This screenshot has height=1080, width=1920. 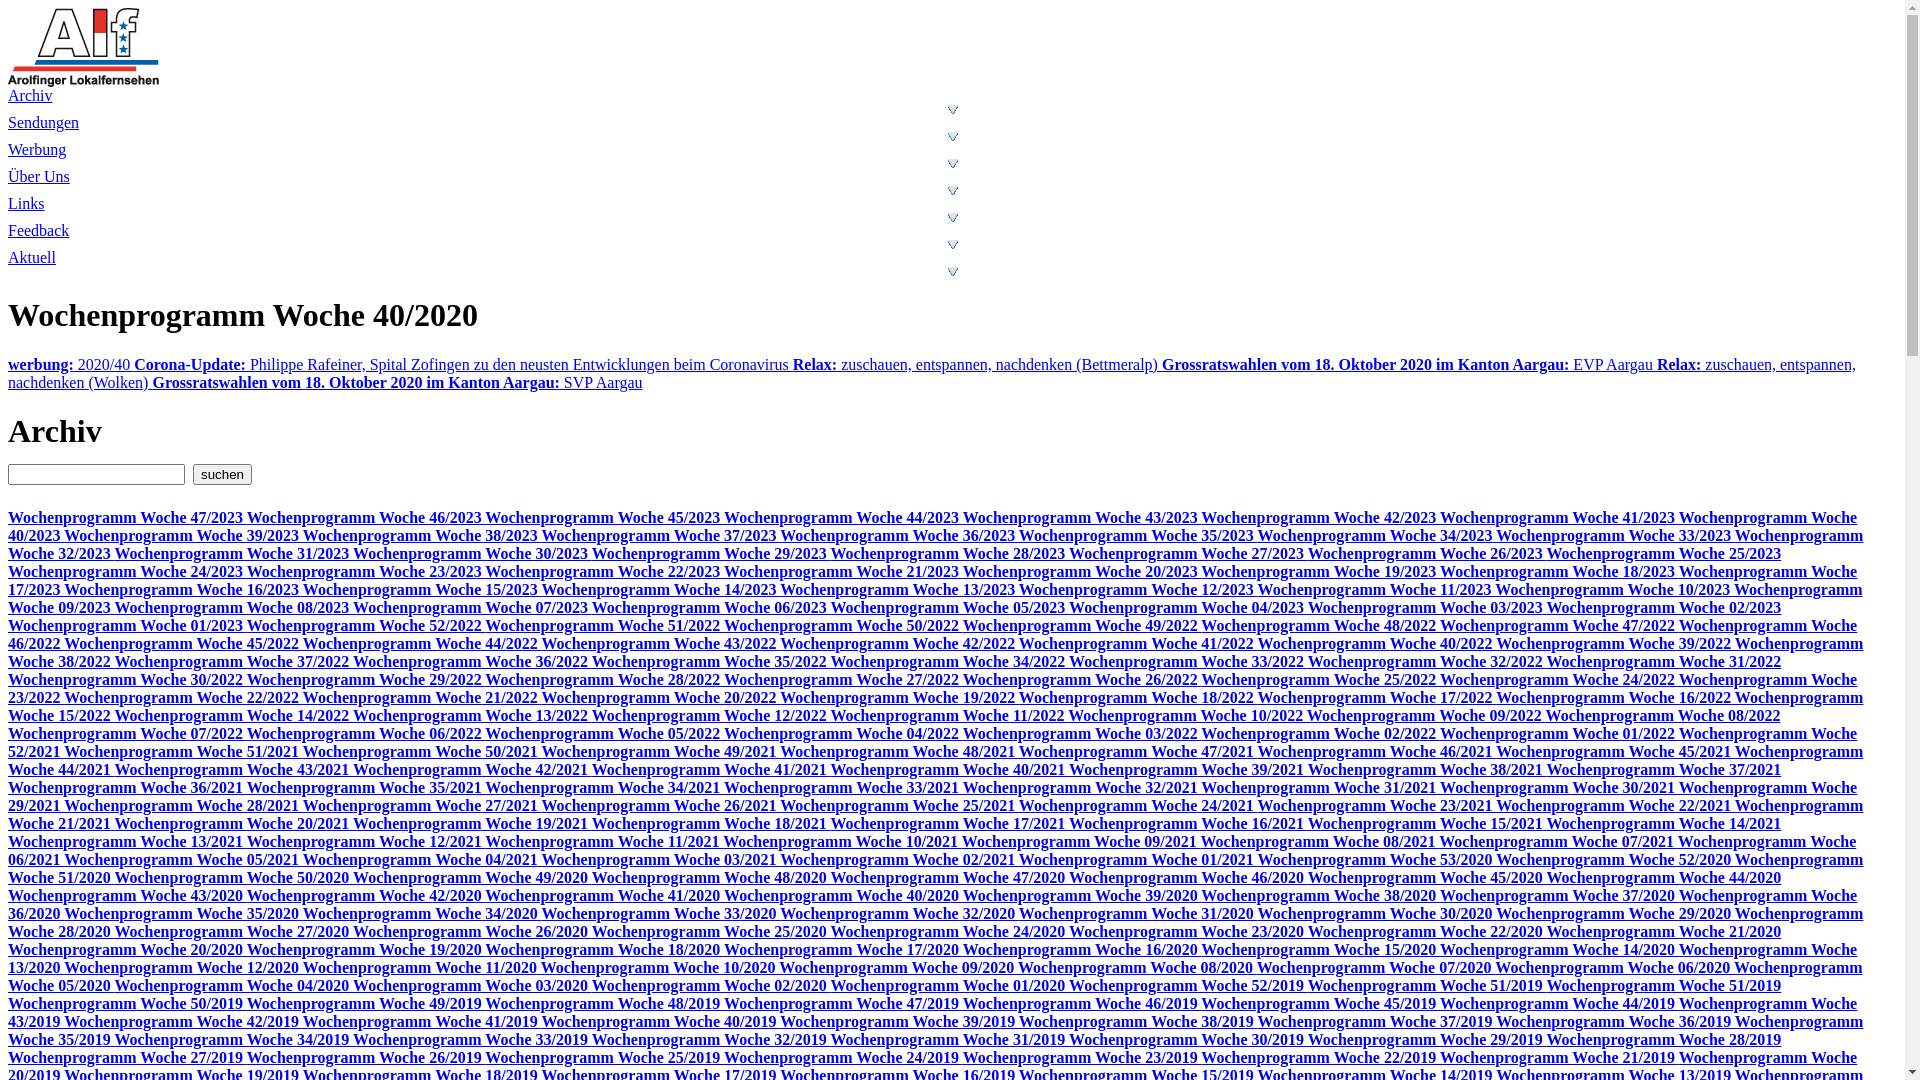 I want to click on Wochenprogramm Woche 28/2022, so click(x=604, y=680).